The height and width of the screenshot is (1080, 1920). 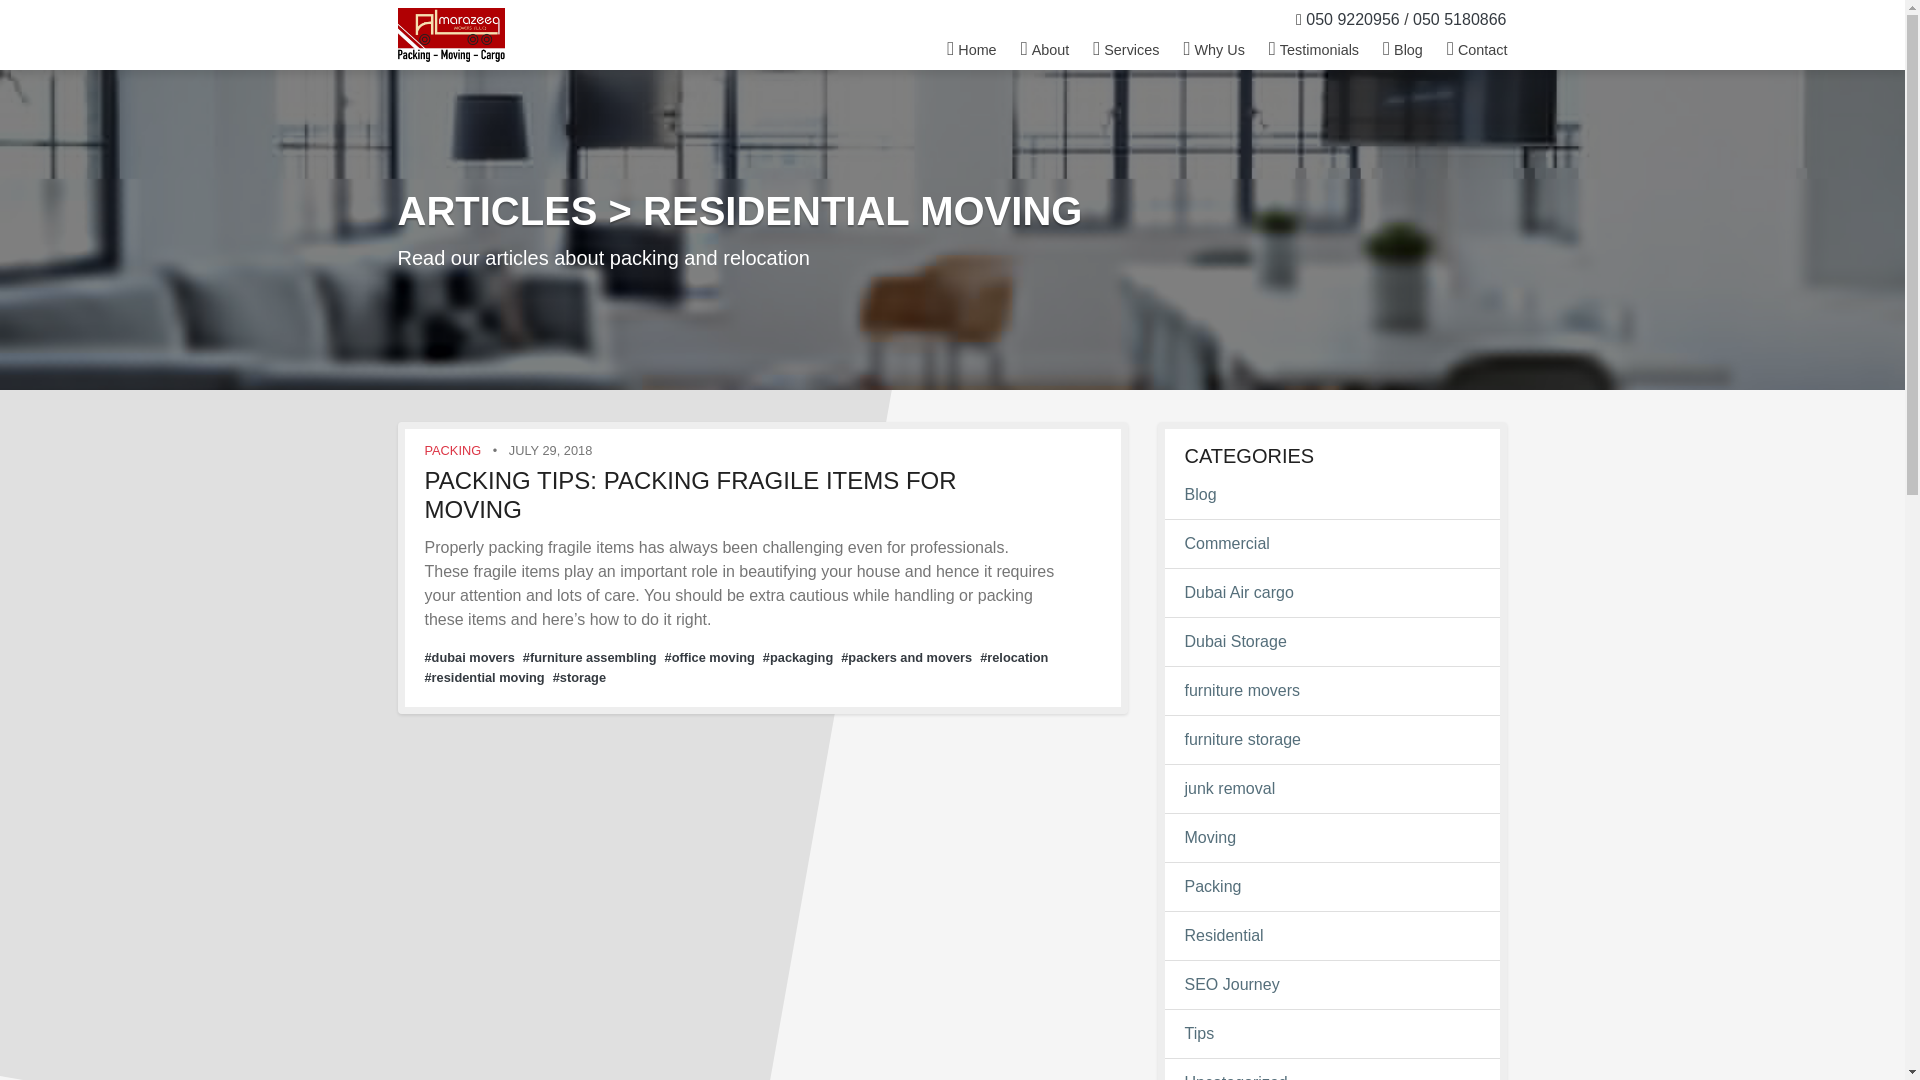 What do you see at coordinates (1459, 19) in the screenshot?
I see `050 5180866` at bounding box center [1459, 19].